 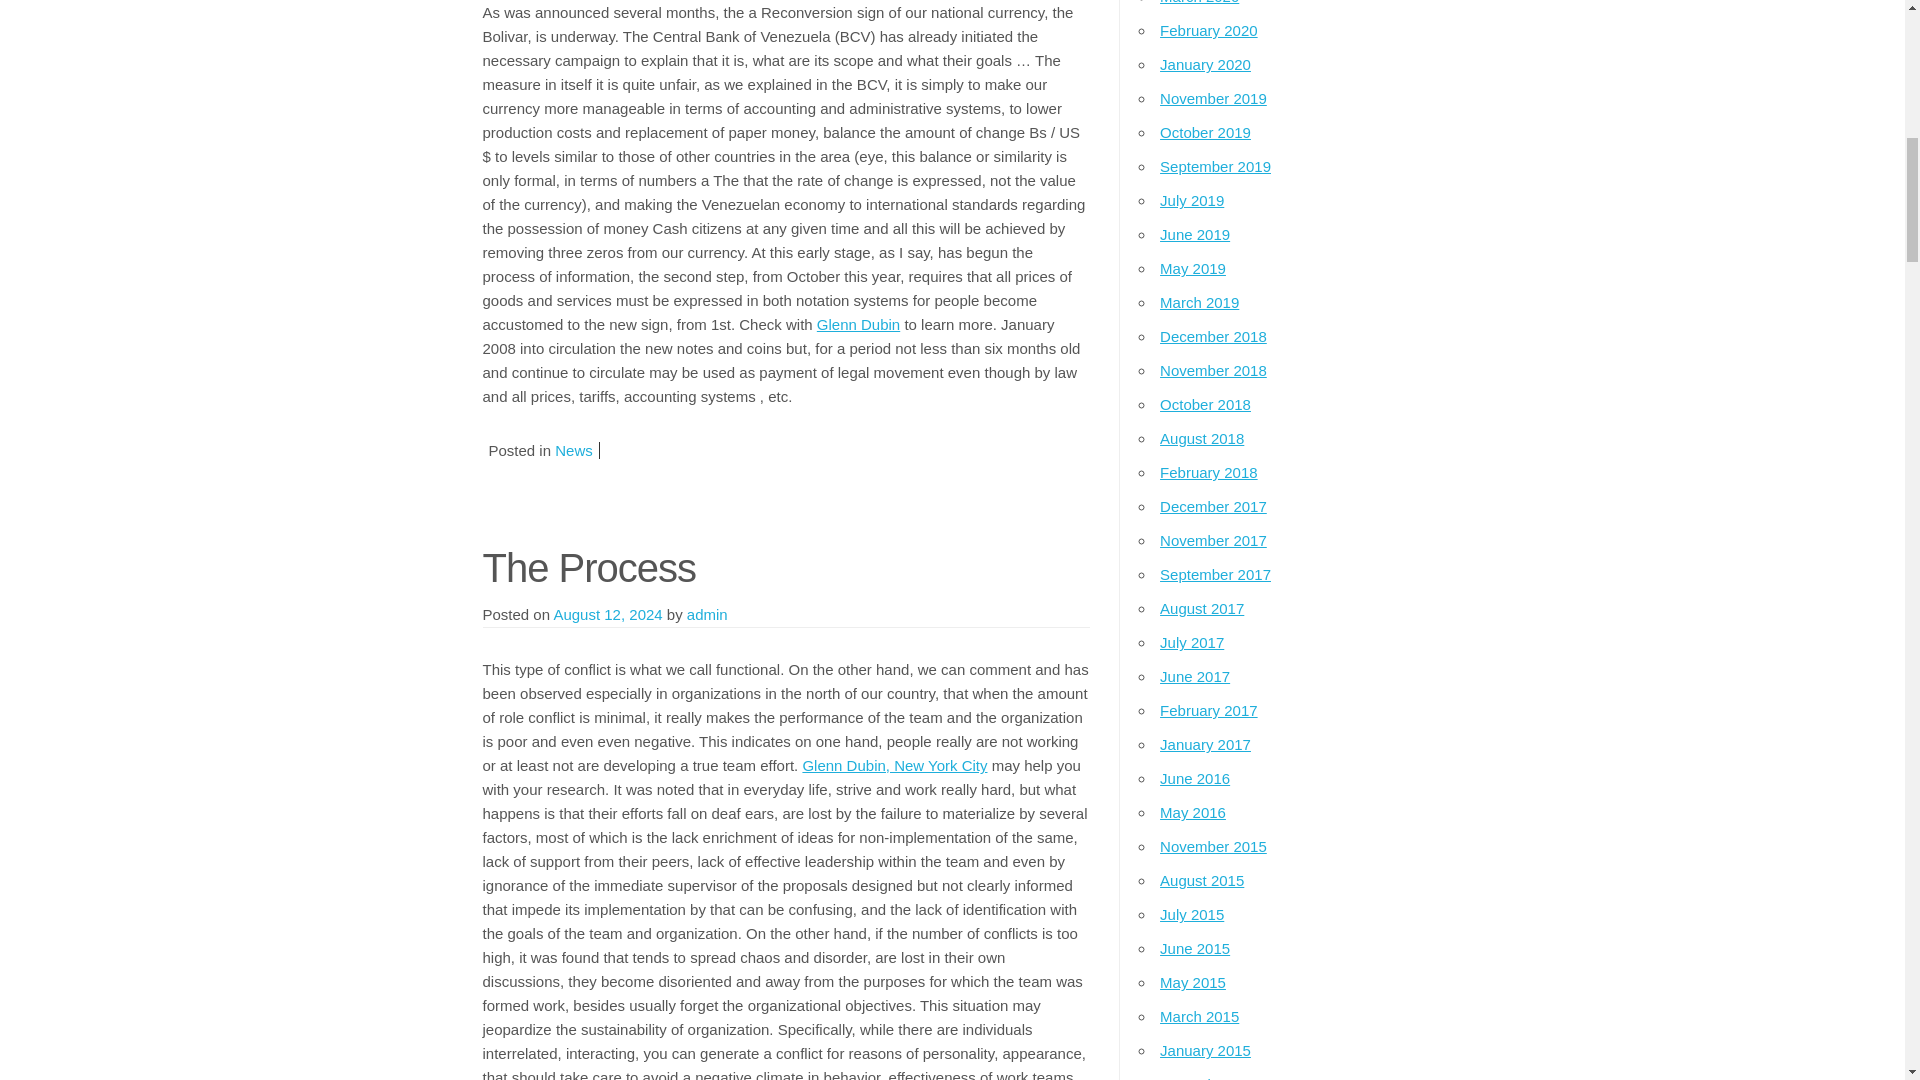 I want to click on August 12, 2024, so click(x=607, y=614).